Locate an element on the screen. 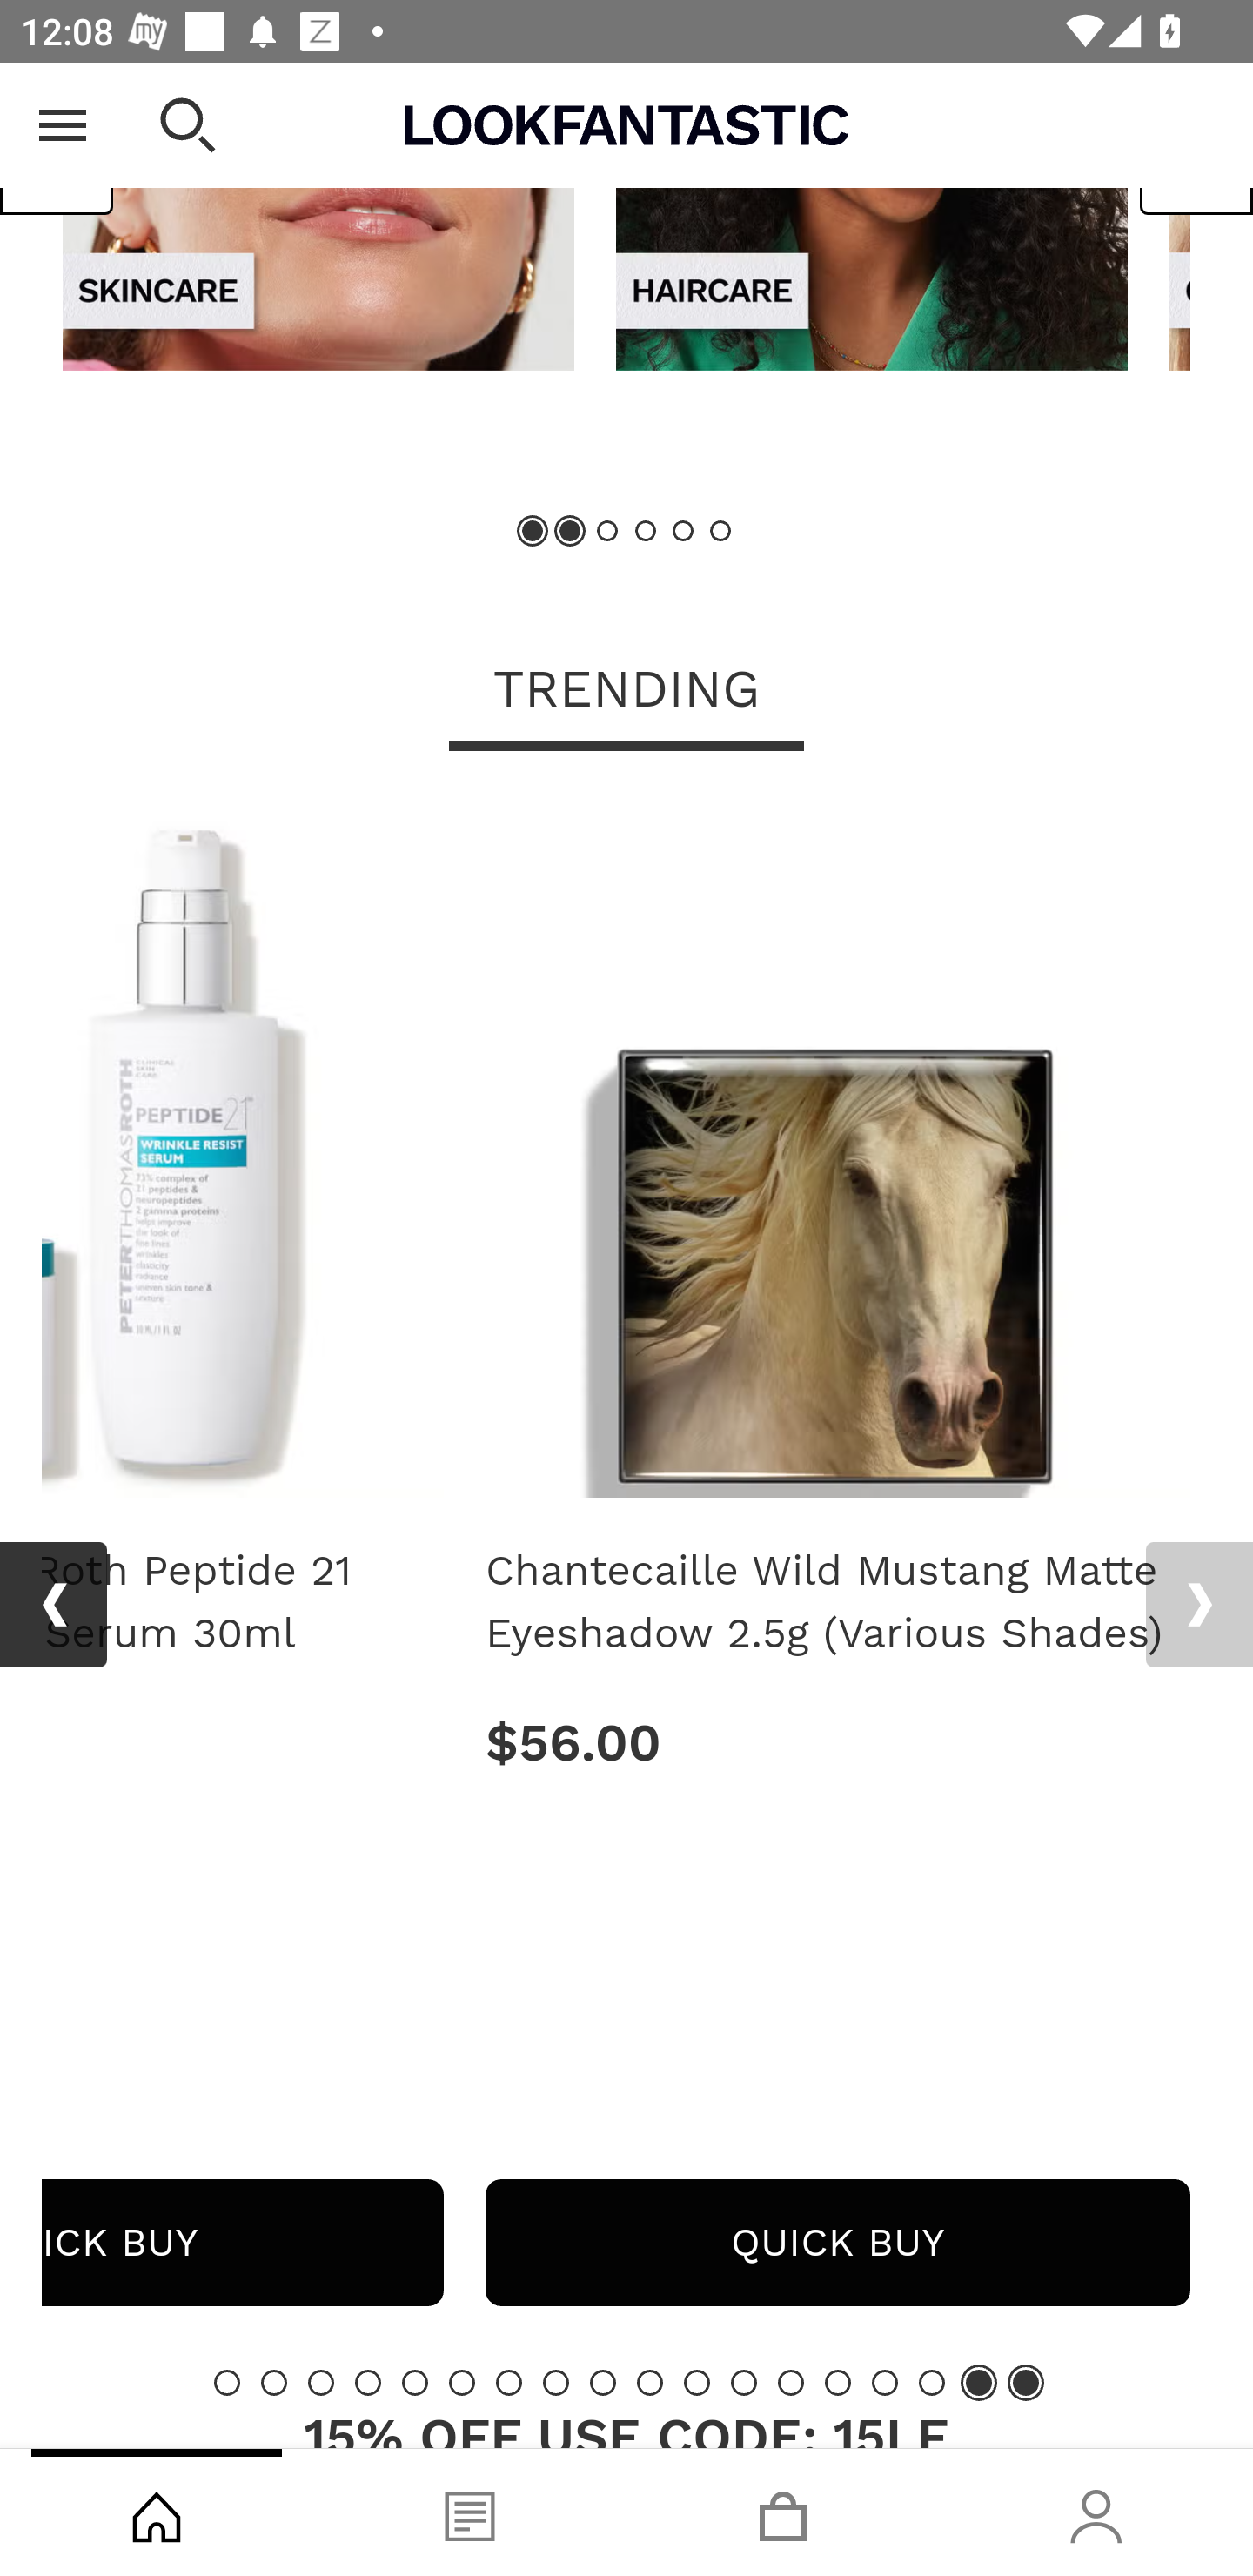 The height and width of the screenshot is (2576, 1253). Previous is located at coordinates (57, 149).